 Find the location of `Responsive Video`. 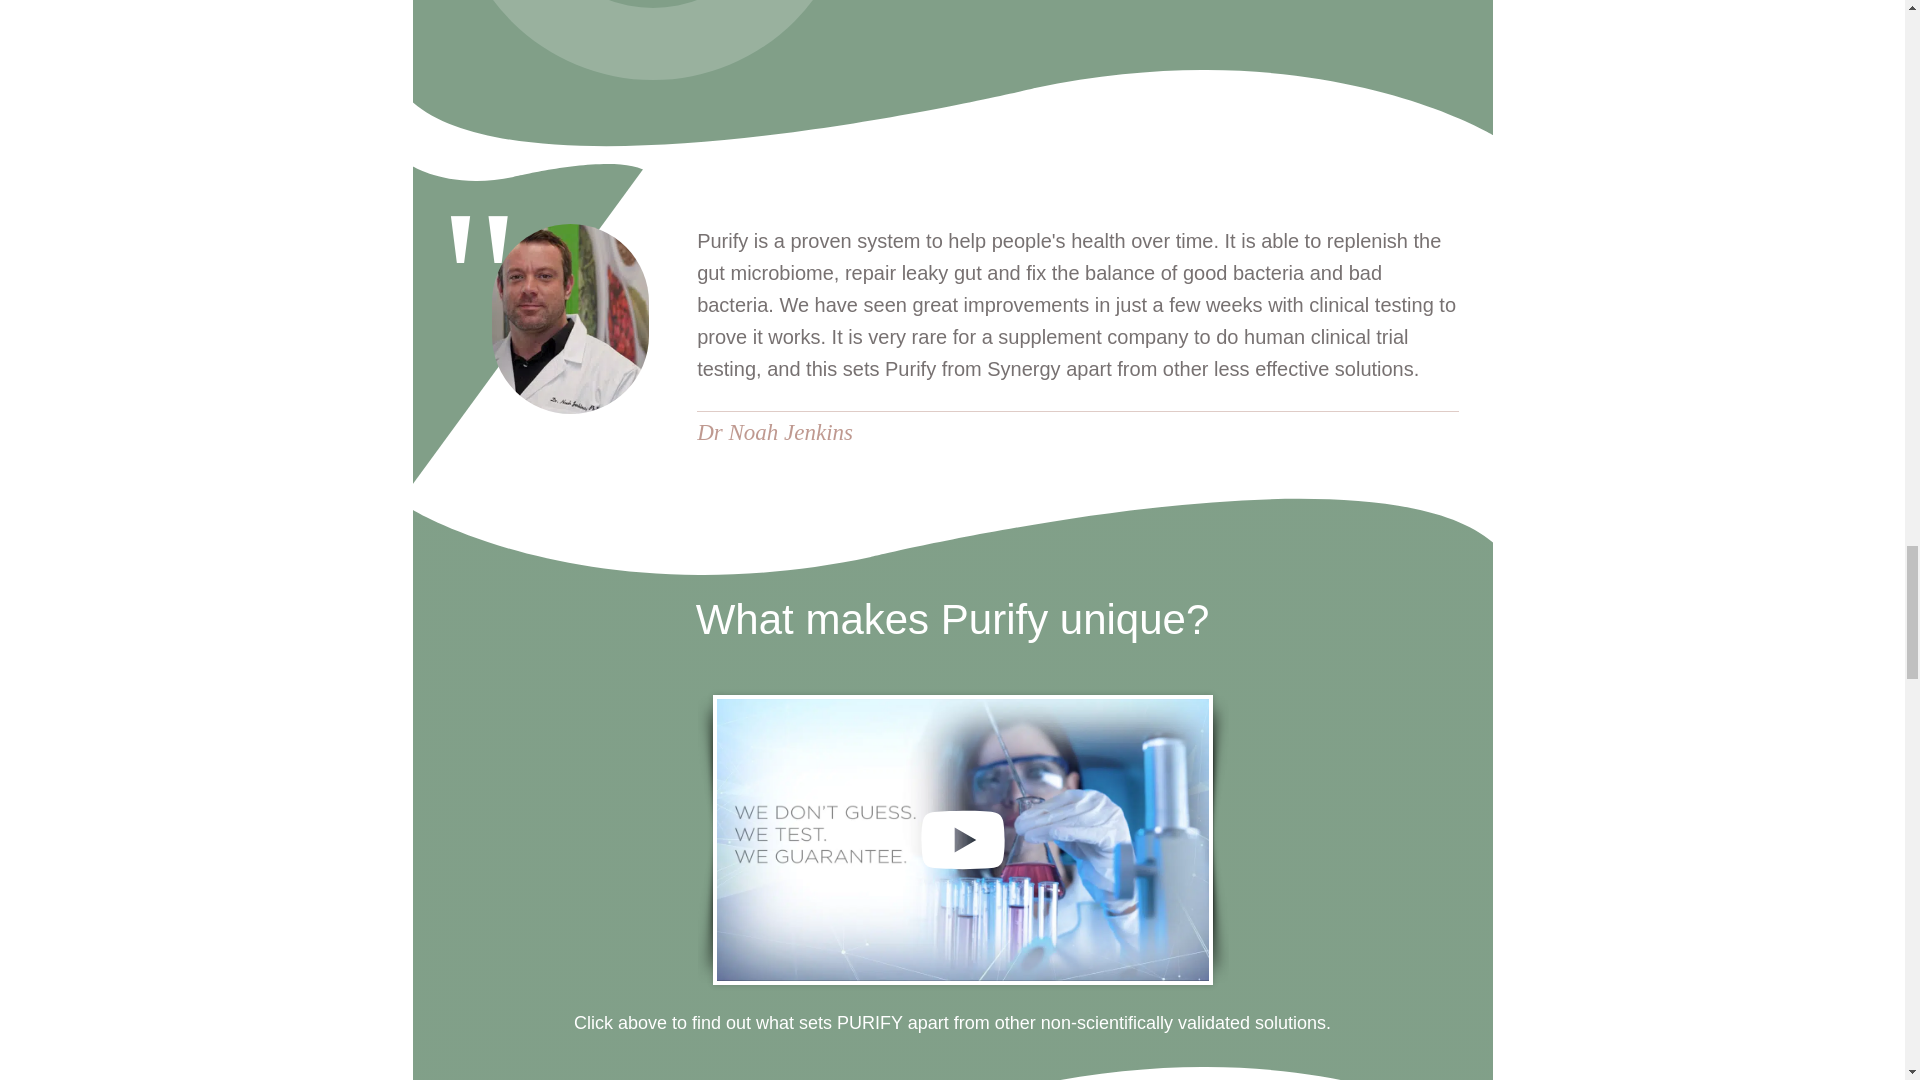

Responsive Video is located at coordinates (962, 838).